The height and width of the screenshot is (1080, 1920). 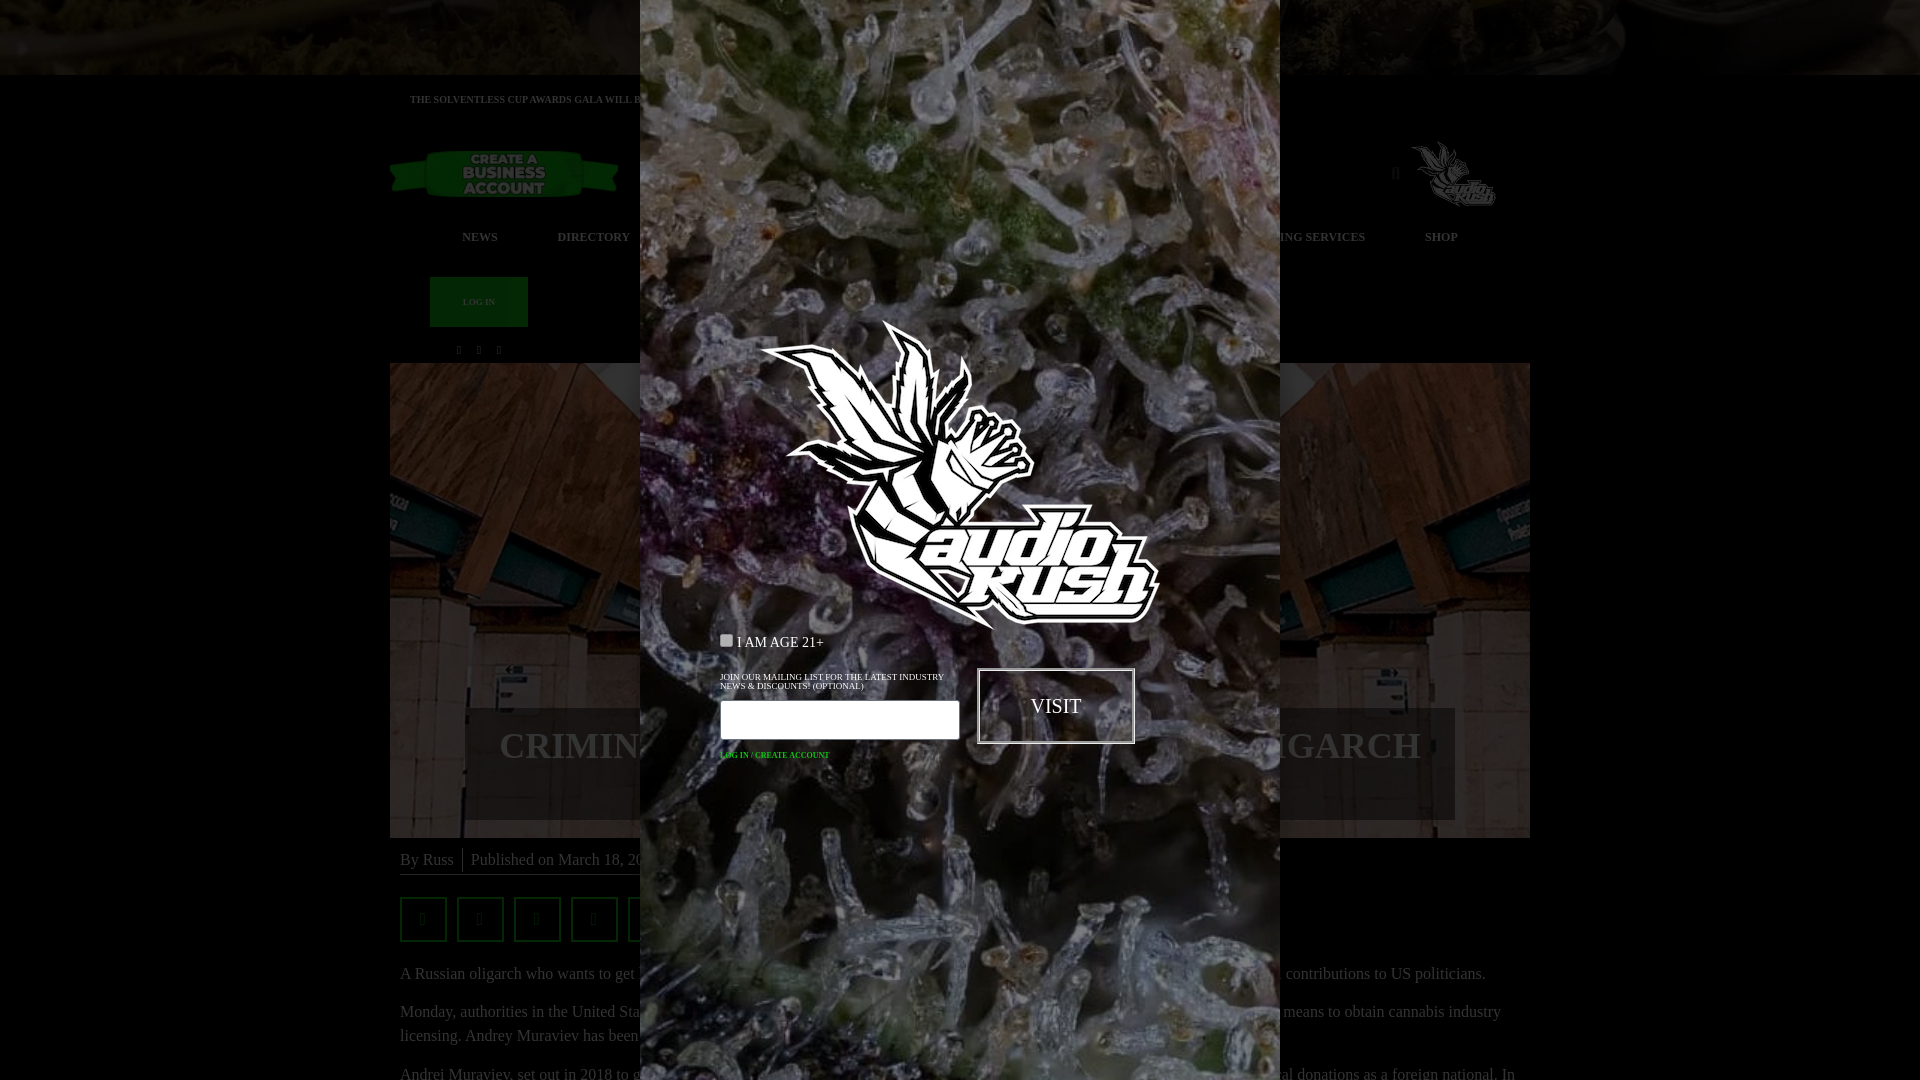 What do you see at coordinates (726, 640) in the screenshot?
I see `on` at bounding box center [726, 640].